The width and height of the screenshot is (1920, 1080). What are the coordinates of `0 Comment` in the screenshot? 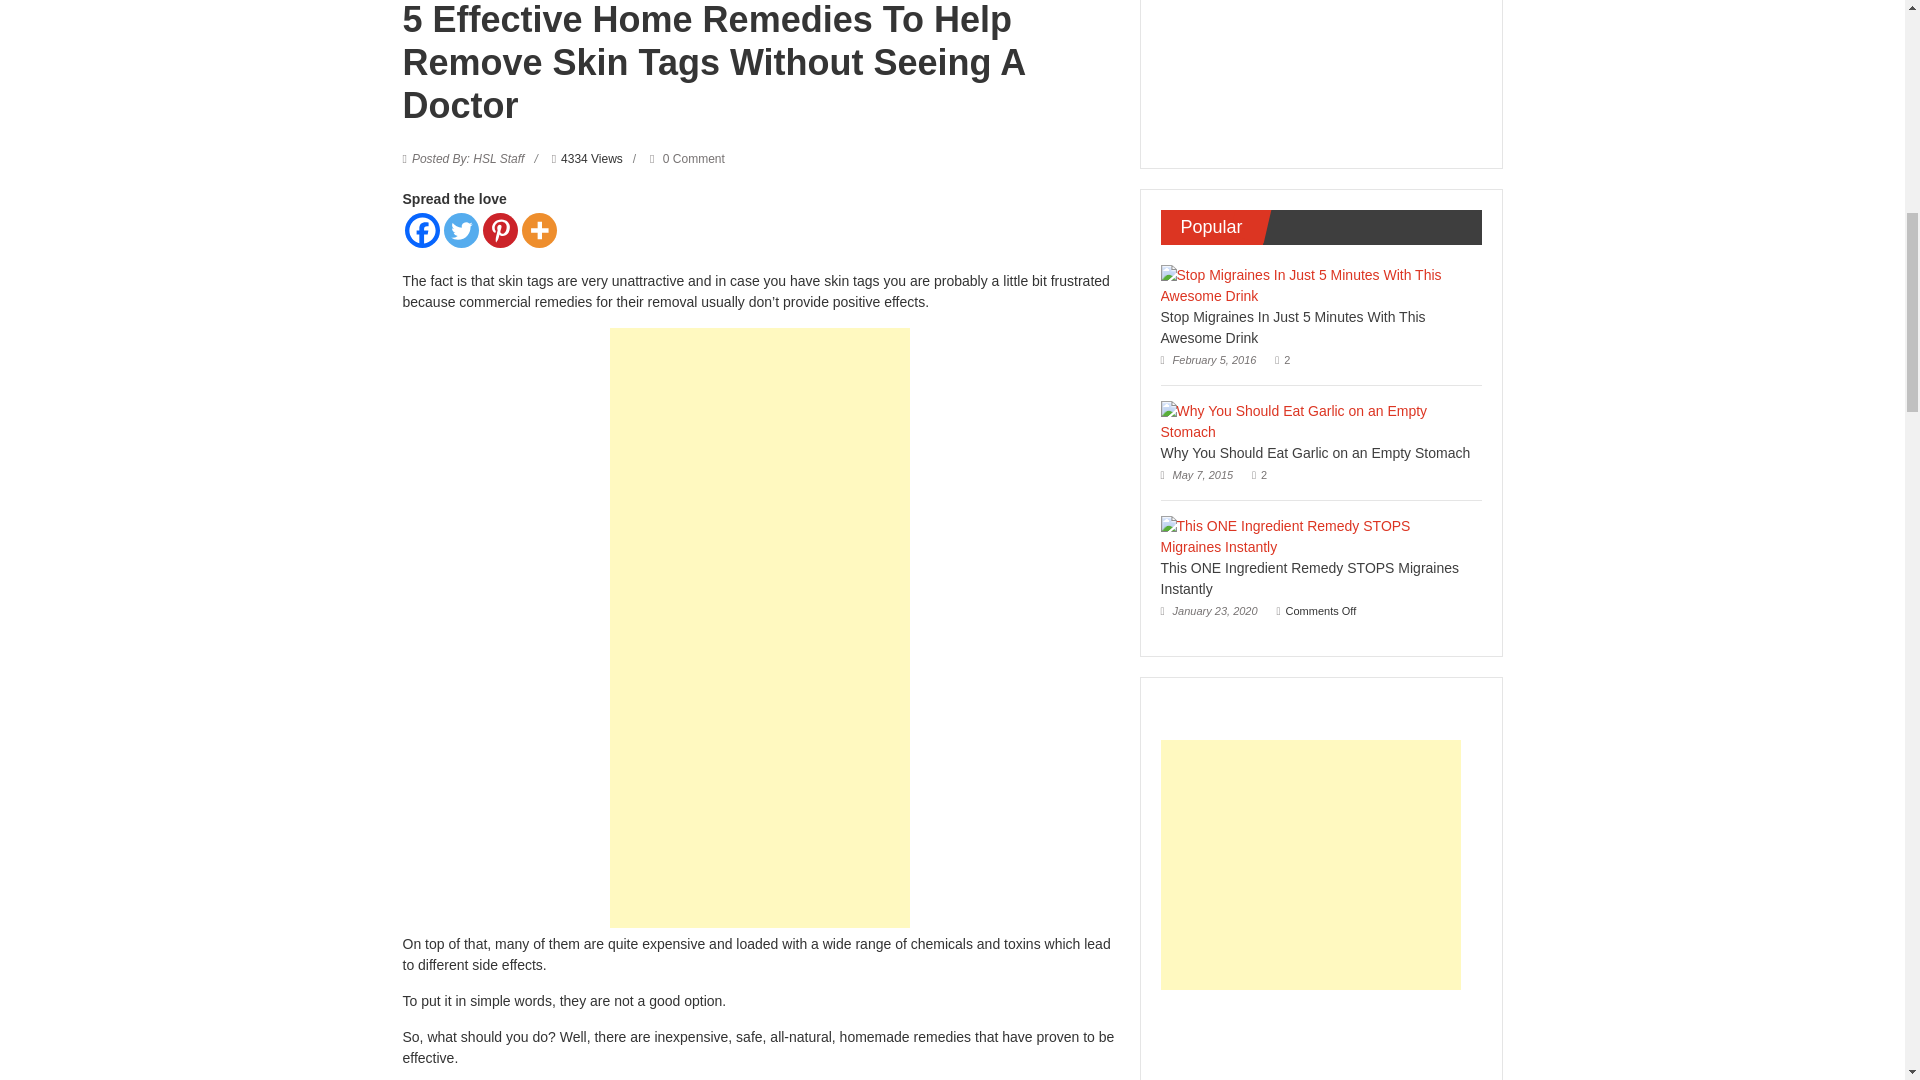 It's located at (688, 159).